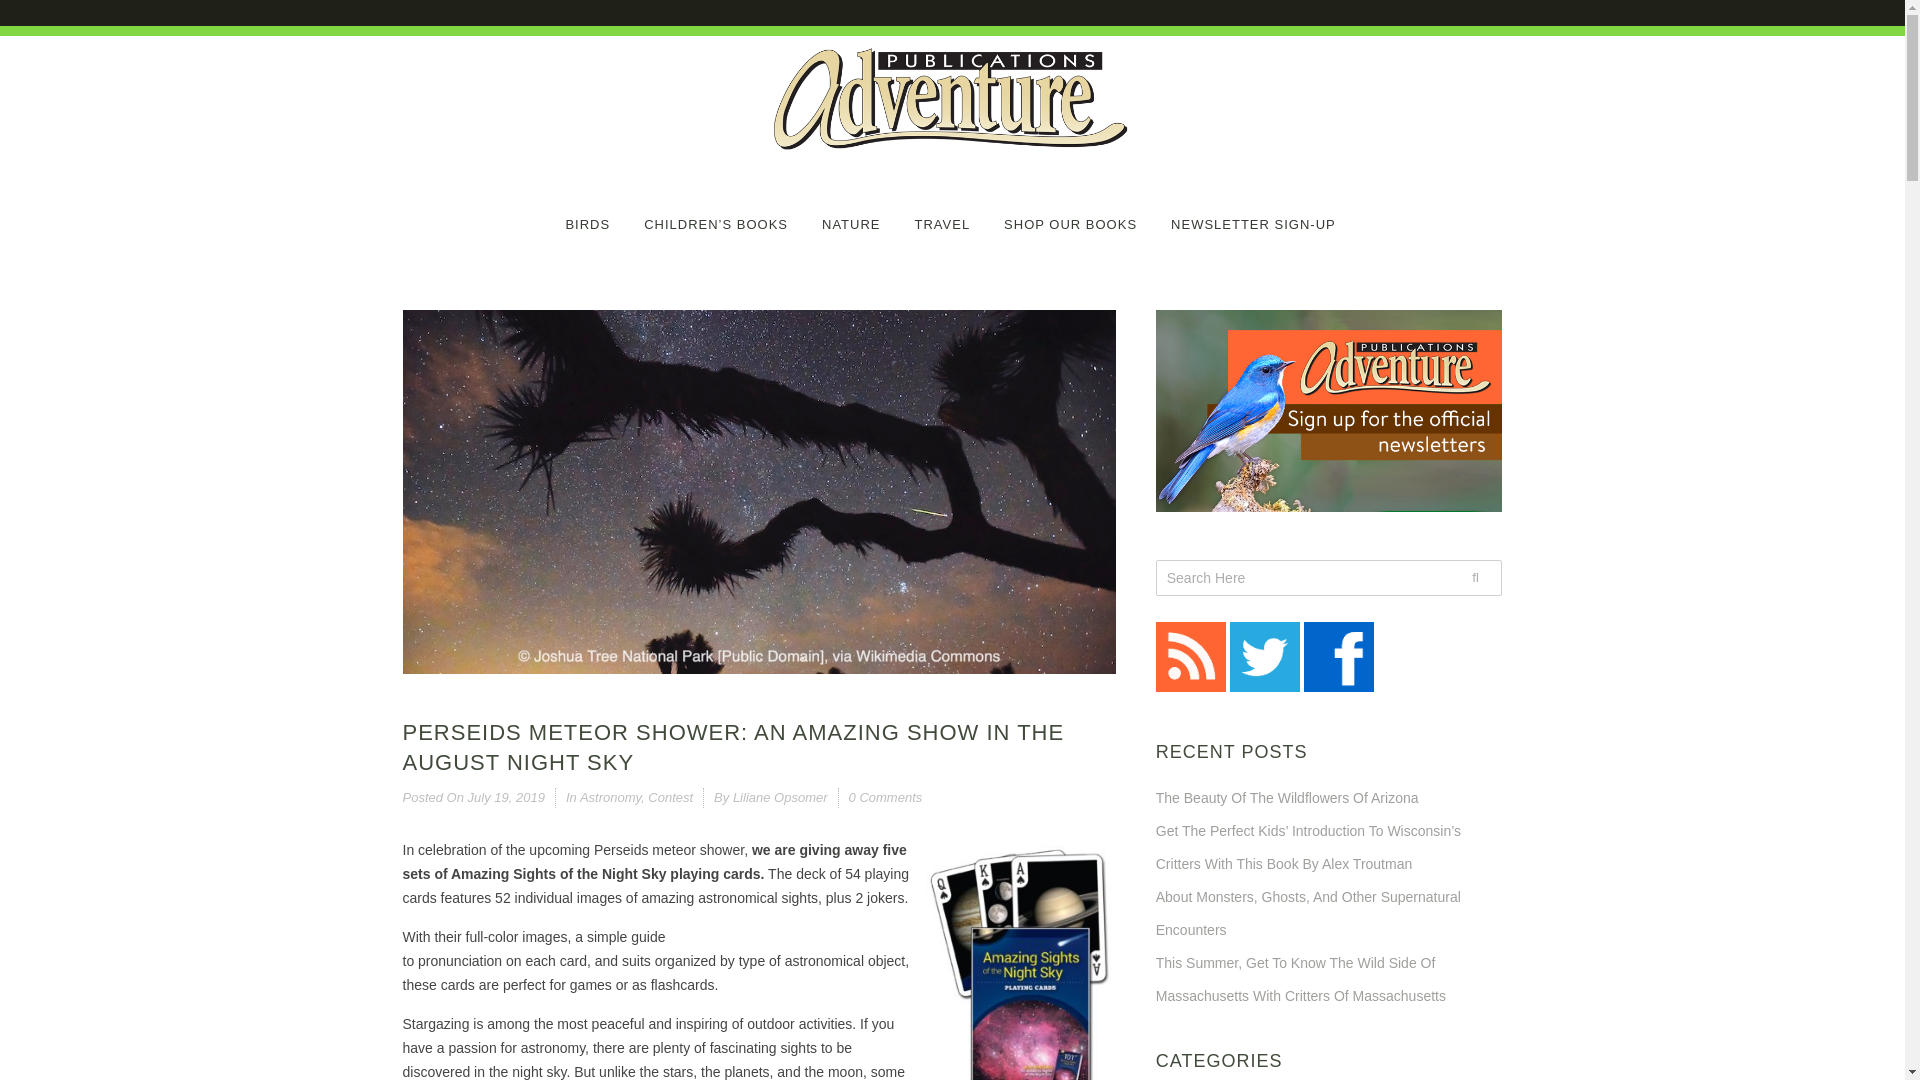 The height and width of the screenshot is (1080, 1920). I want to click on Liliane Opsomer, so click(780, 796).